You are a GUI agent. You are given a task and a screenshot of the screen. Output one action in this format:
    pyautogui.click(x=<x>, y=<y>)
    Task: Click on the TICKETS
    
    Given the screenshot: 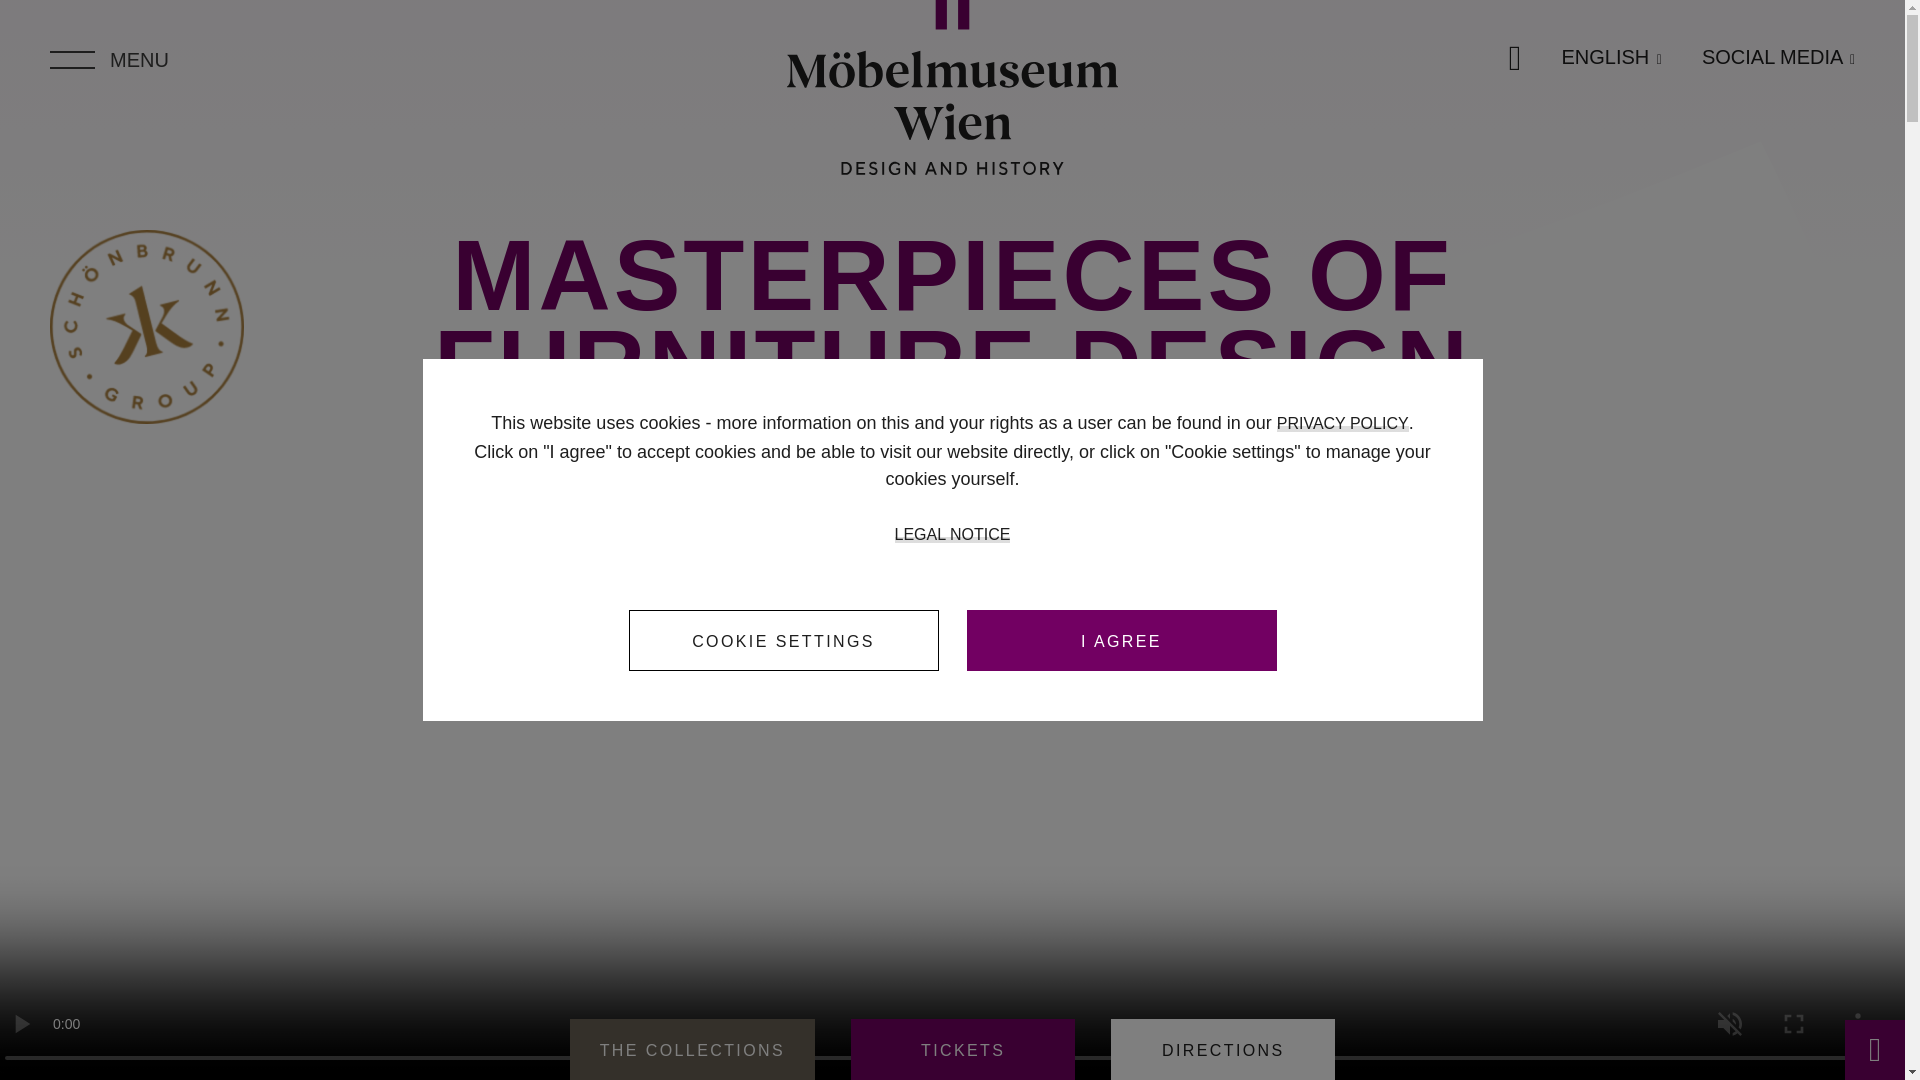 What is the action you would take?
    pyautogui.click(x=962, y=1050)
    